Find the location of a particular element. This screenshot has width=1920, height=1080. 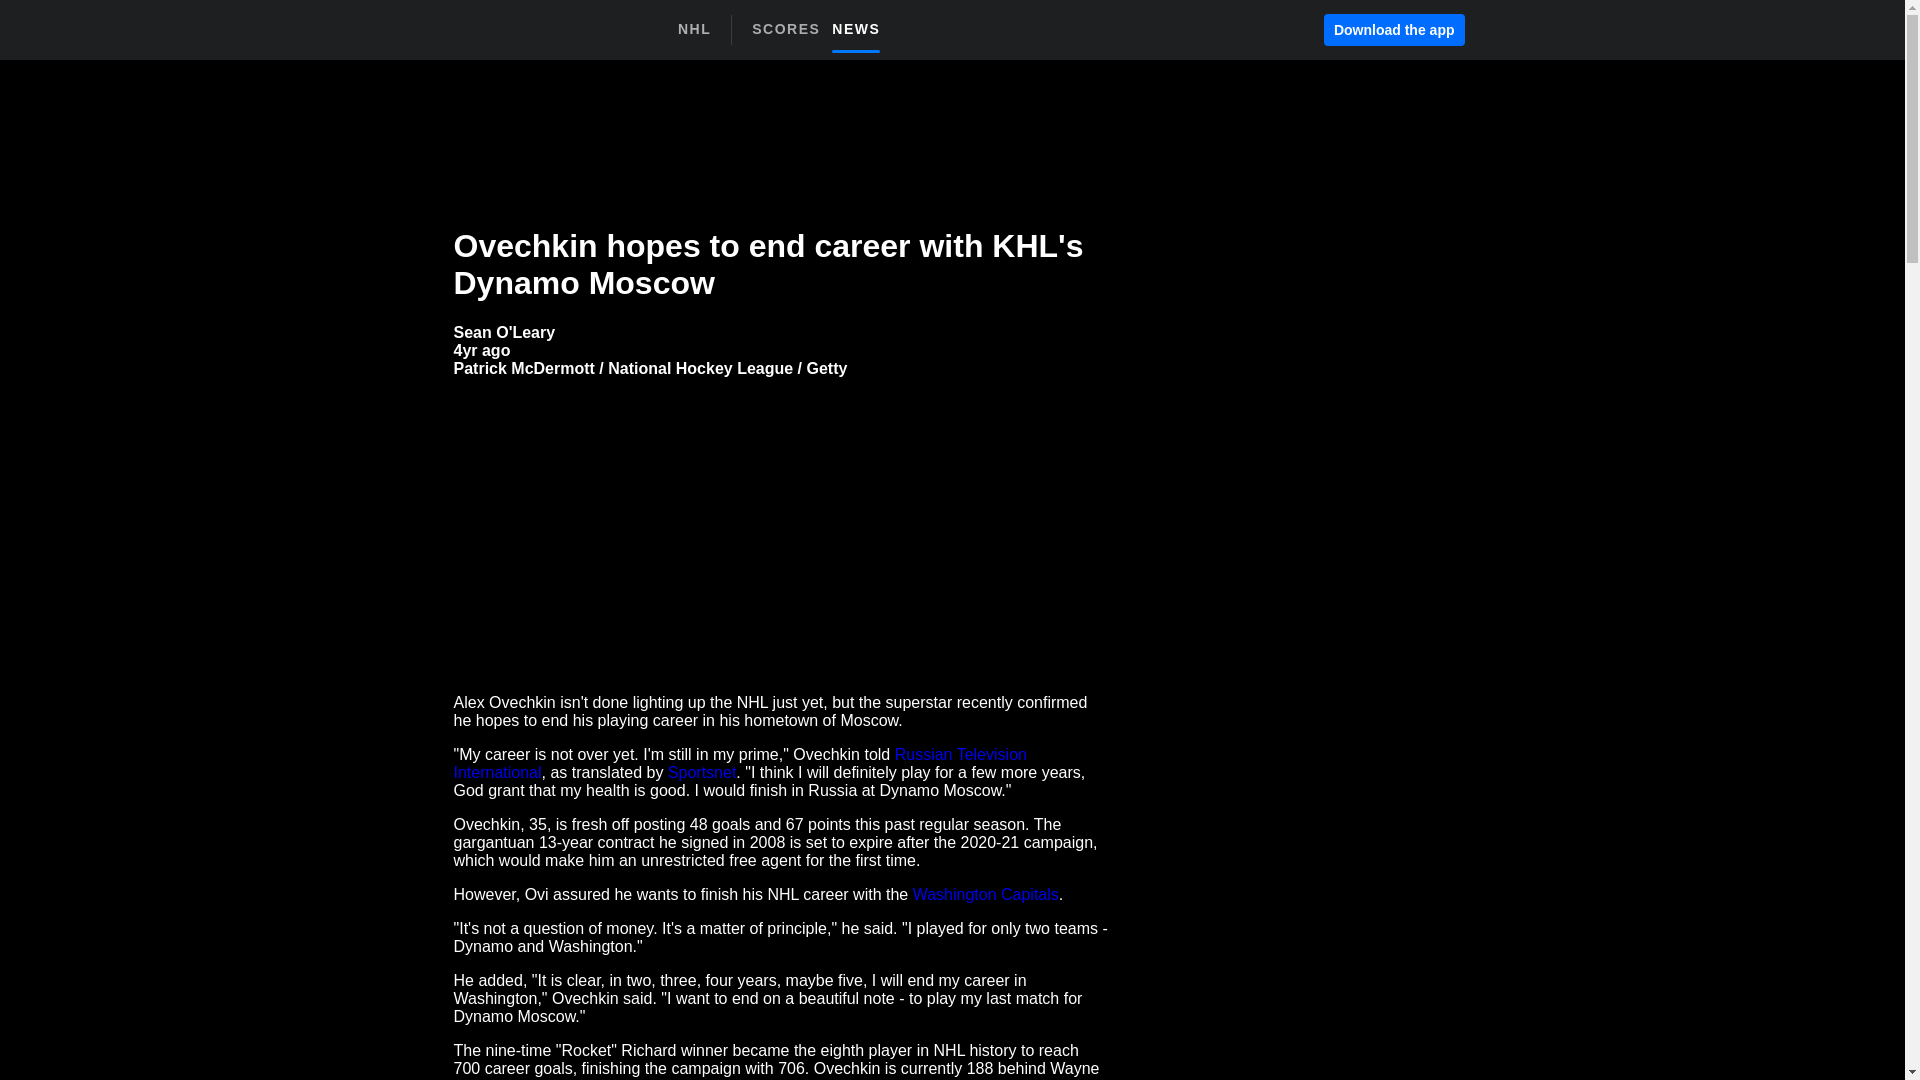

Sean O'Leary is located at coordinates (986, 894).